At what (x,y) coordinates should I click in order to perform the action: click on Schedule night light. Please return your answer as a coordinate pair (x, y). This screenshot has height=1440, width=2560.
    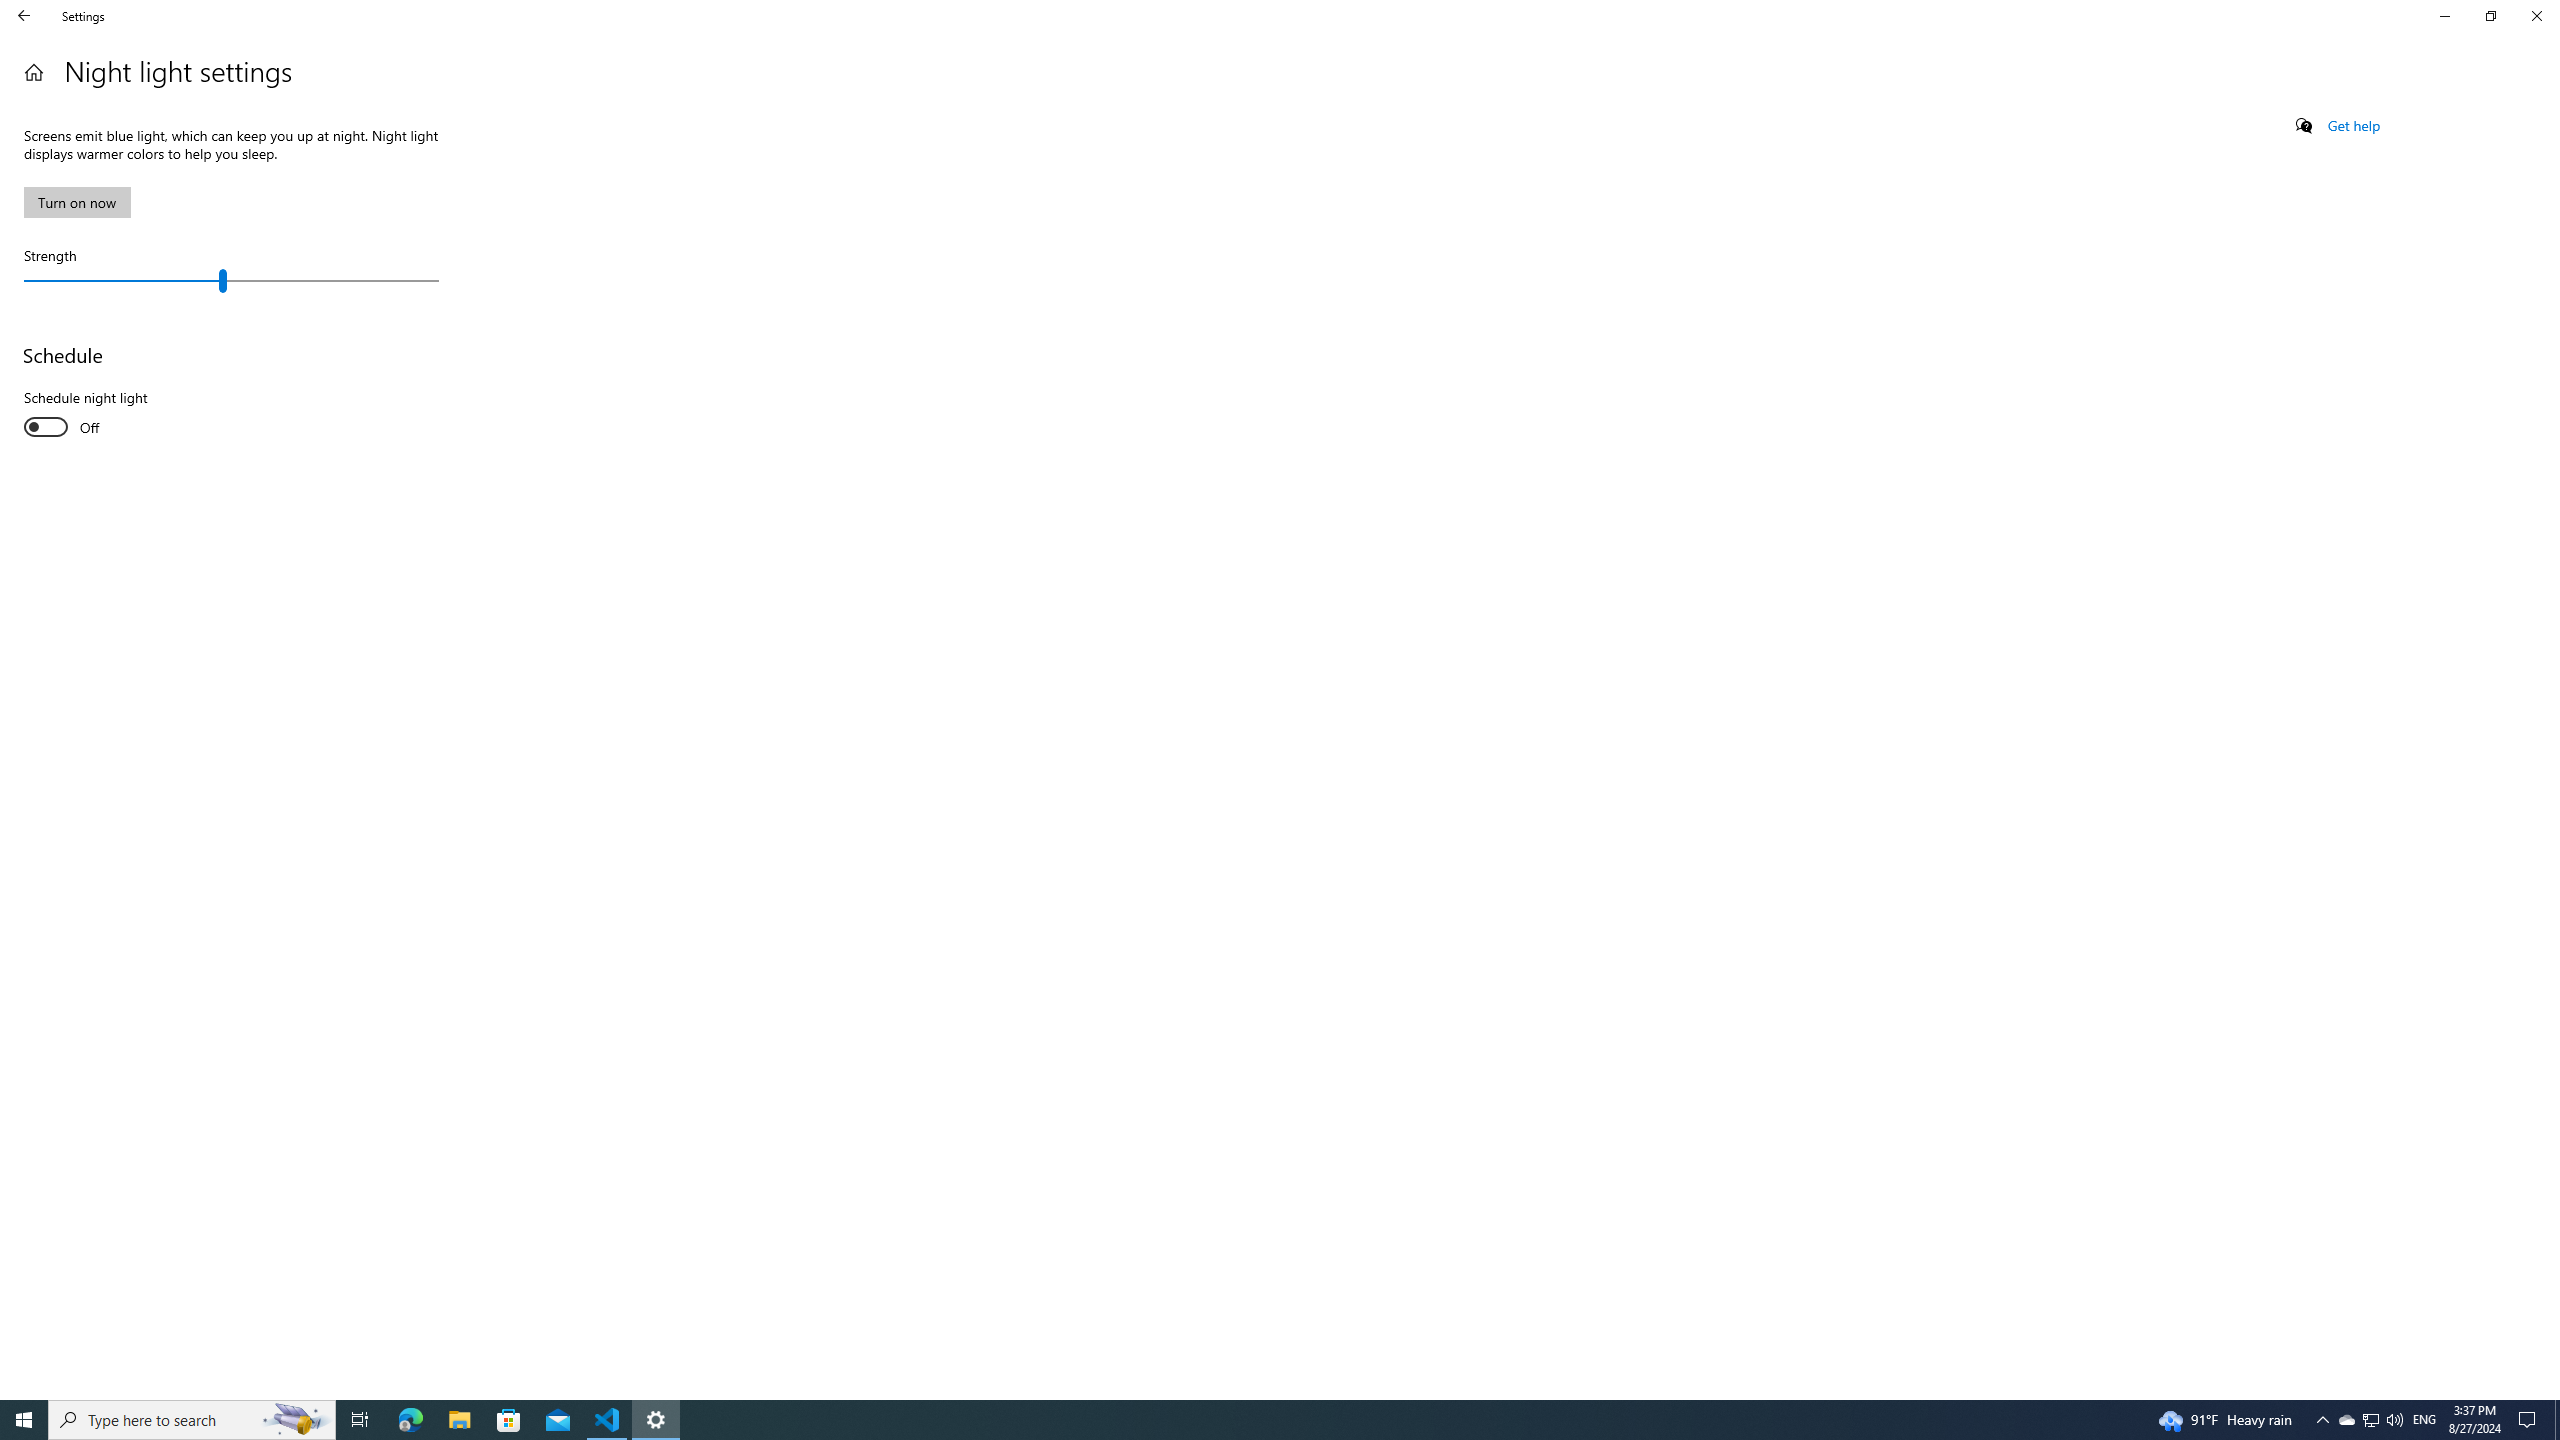
    Looking at the image, I should click on (97, 415).